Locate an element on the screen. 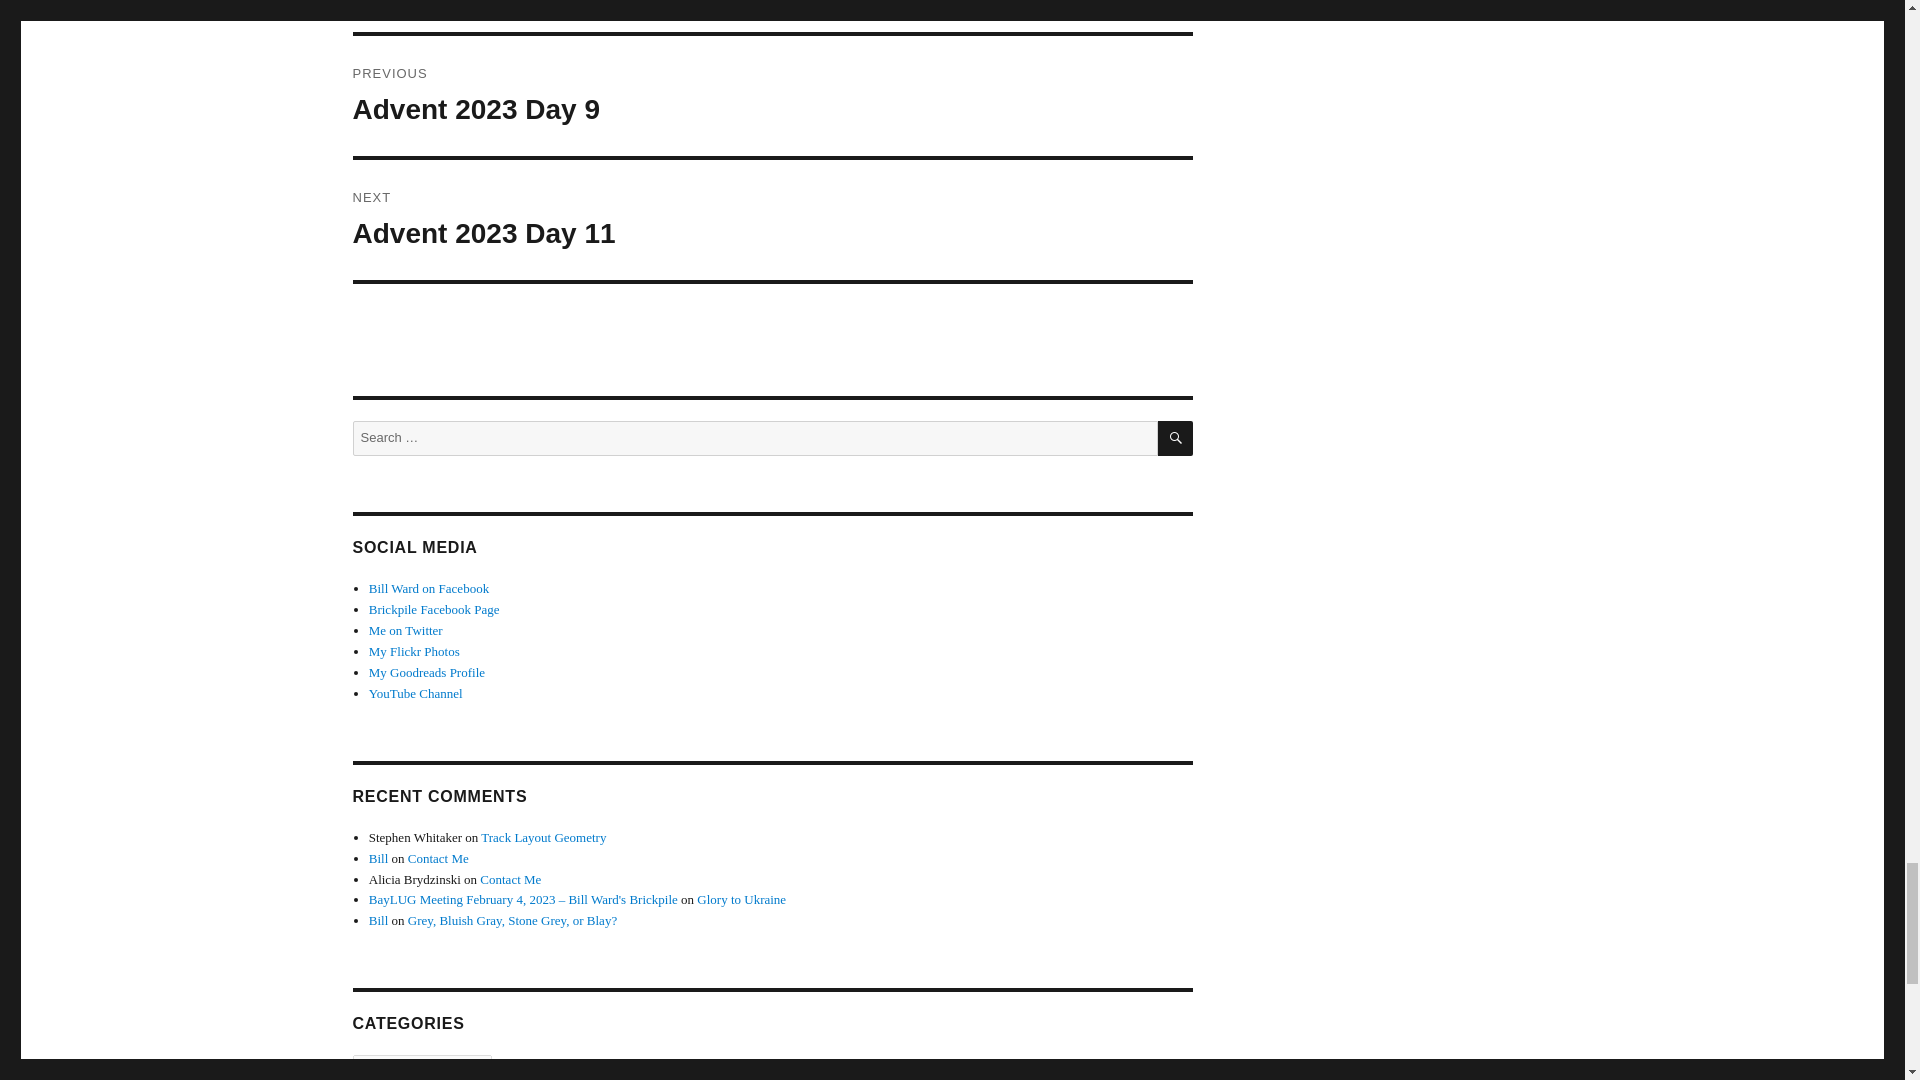 The width and height of the screenshot is (1920, 1080). SEARCH is located at coordinates (428, 588).